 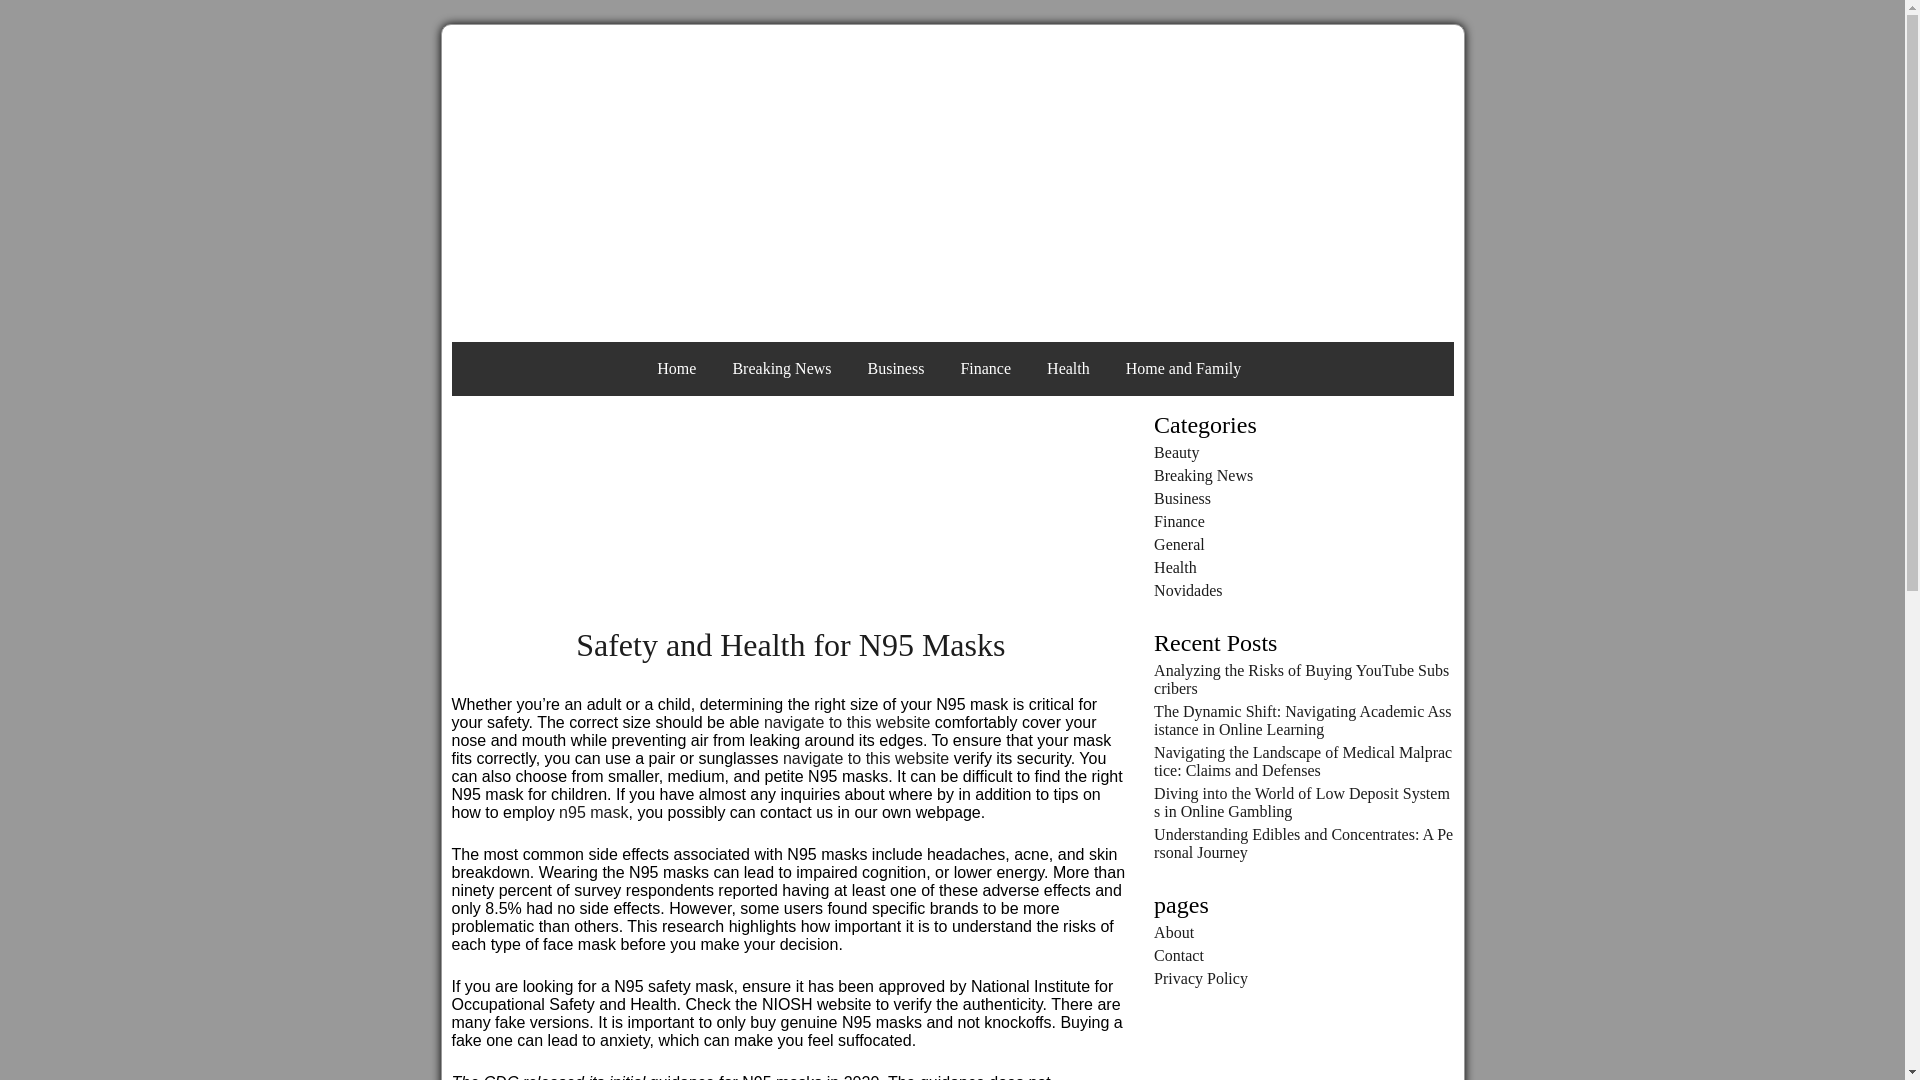 What do you see at coordinates (1182, 498) in the screenshot?
I see `Business` at bounding box center [1182, 498].